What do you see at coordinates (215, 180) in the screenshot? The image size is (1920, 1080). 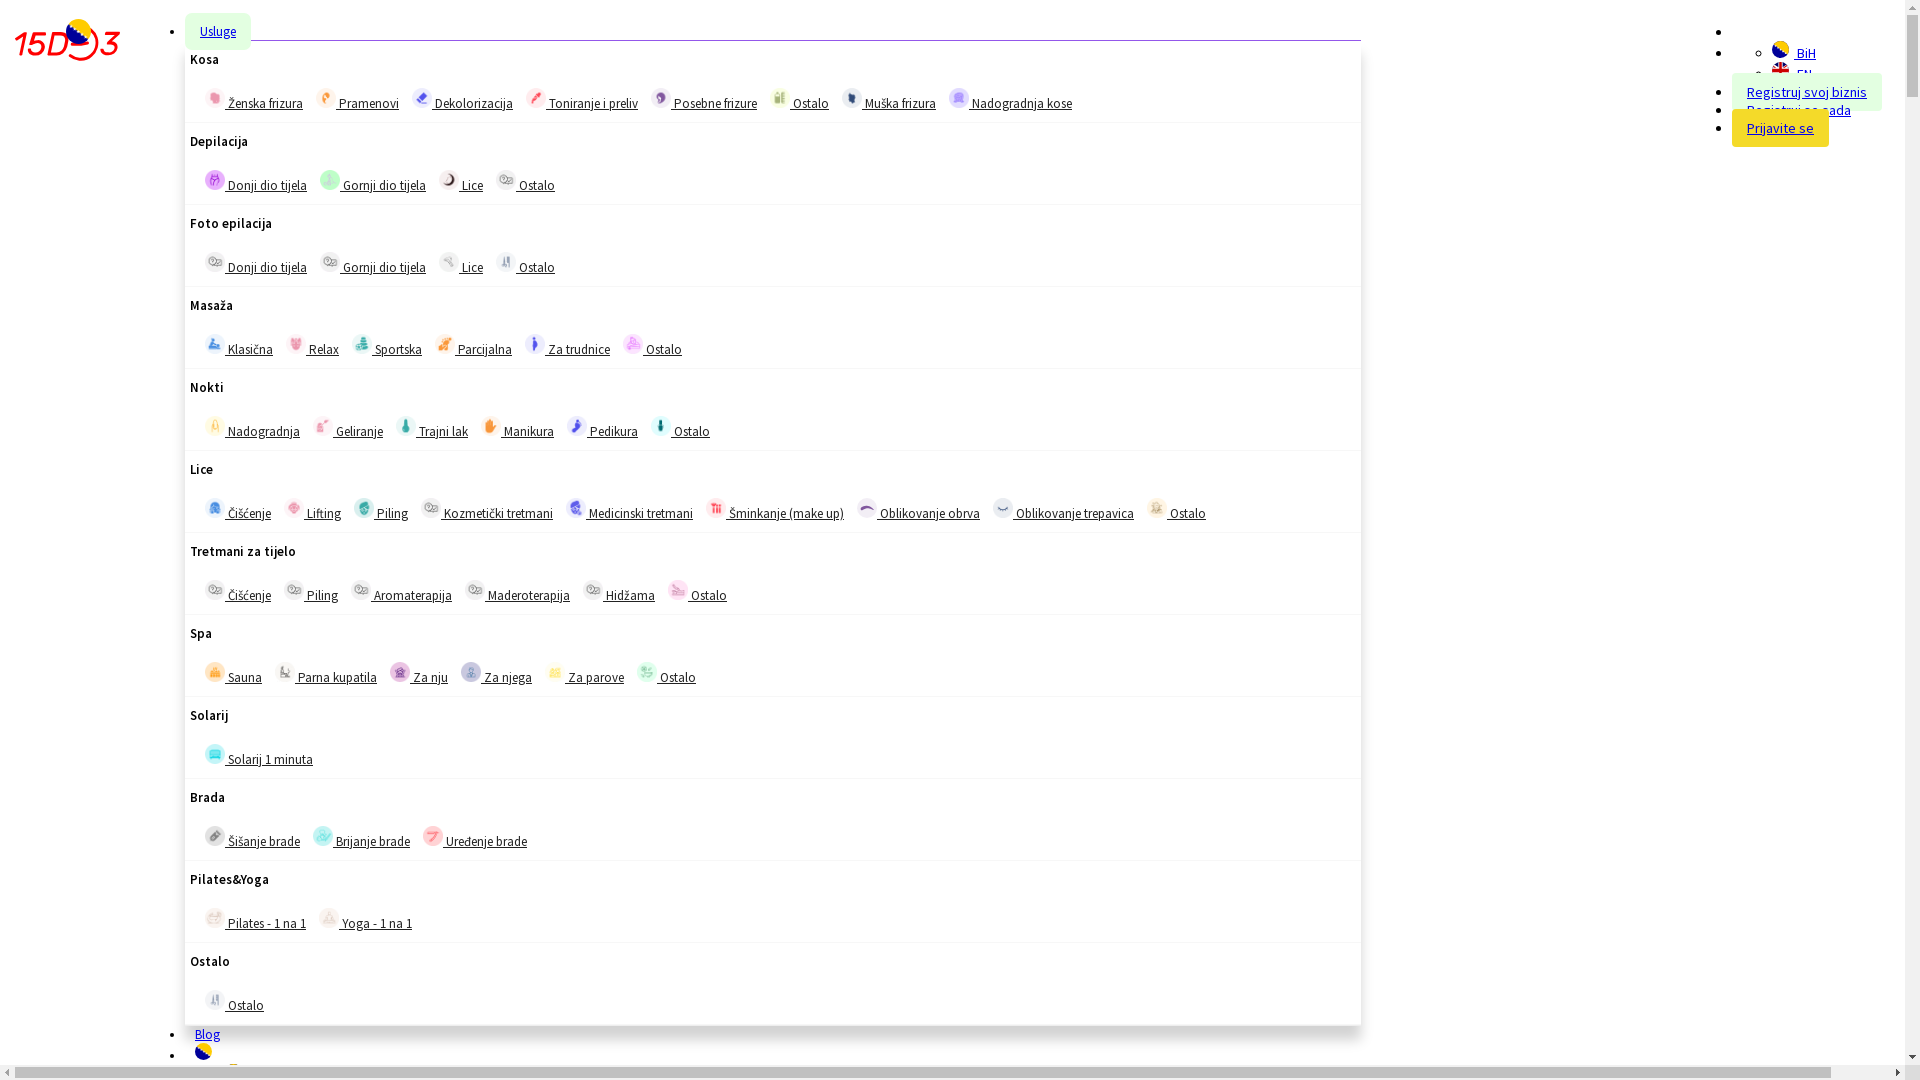 I see `Donji dio tijela` at bounding box center [215, 180].